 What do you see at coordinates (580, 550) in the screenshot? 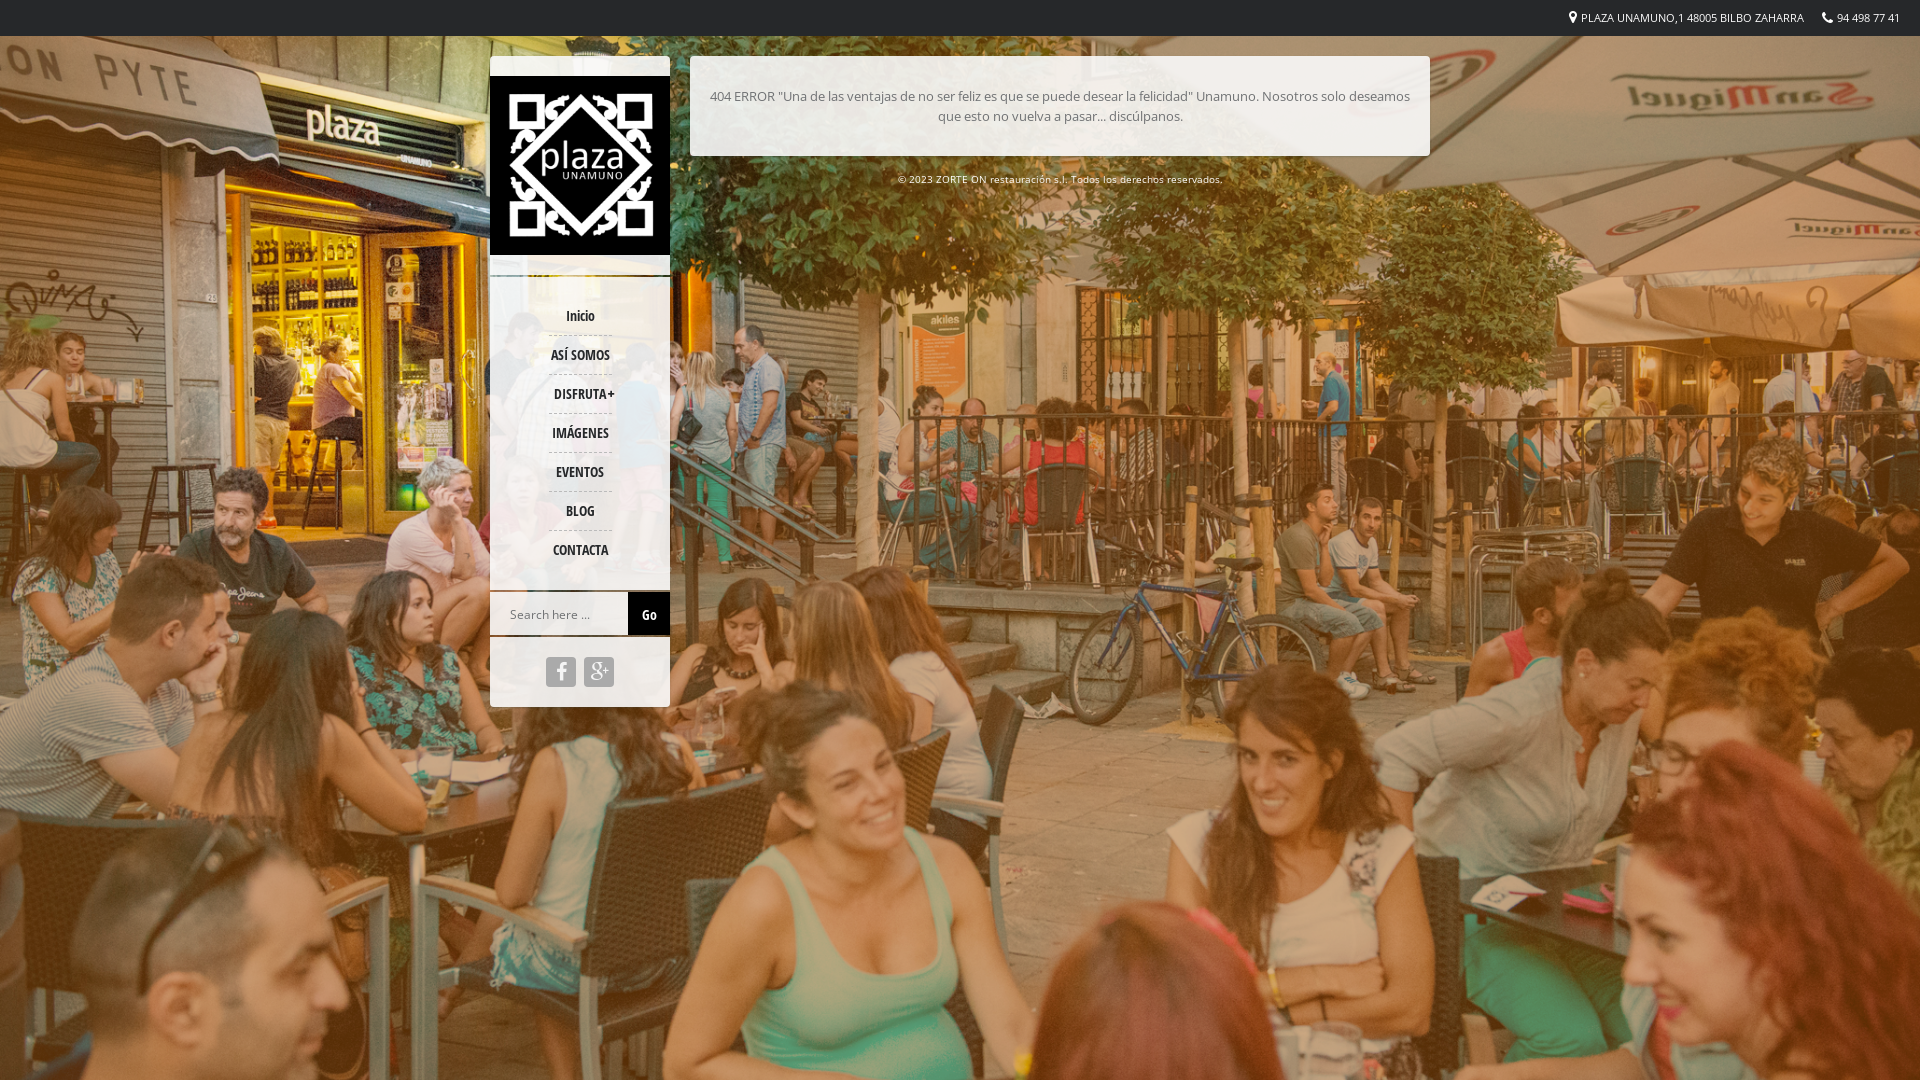
I see `CONTACTA` at bounding box center [580, 550].